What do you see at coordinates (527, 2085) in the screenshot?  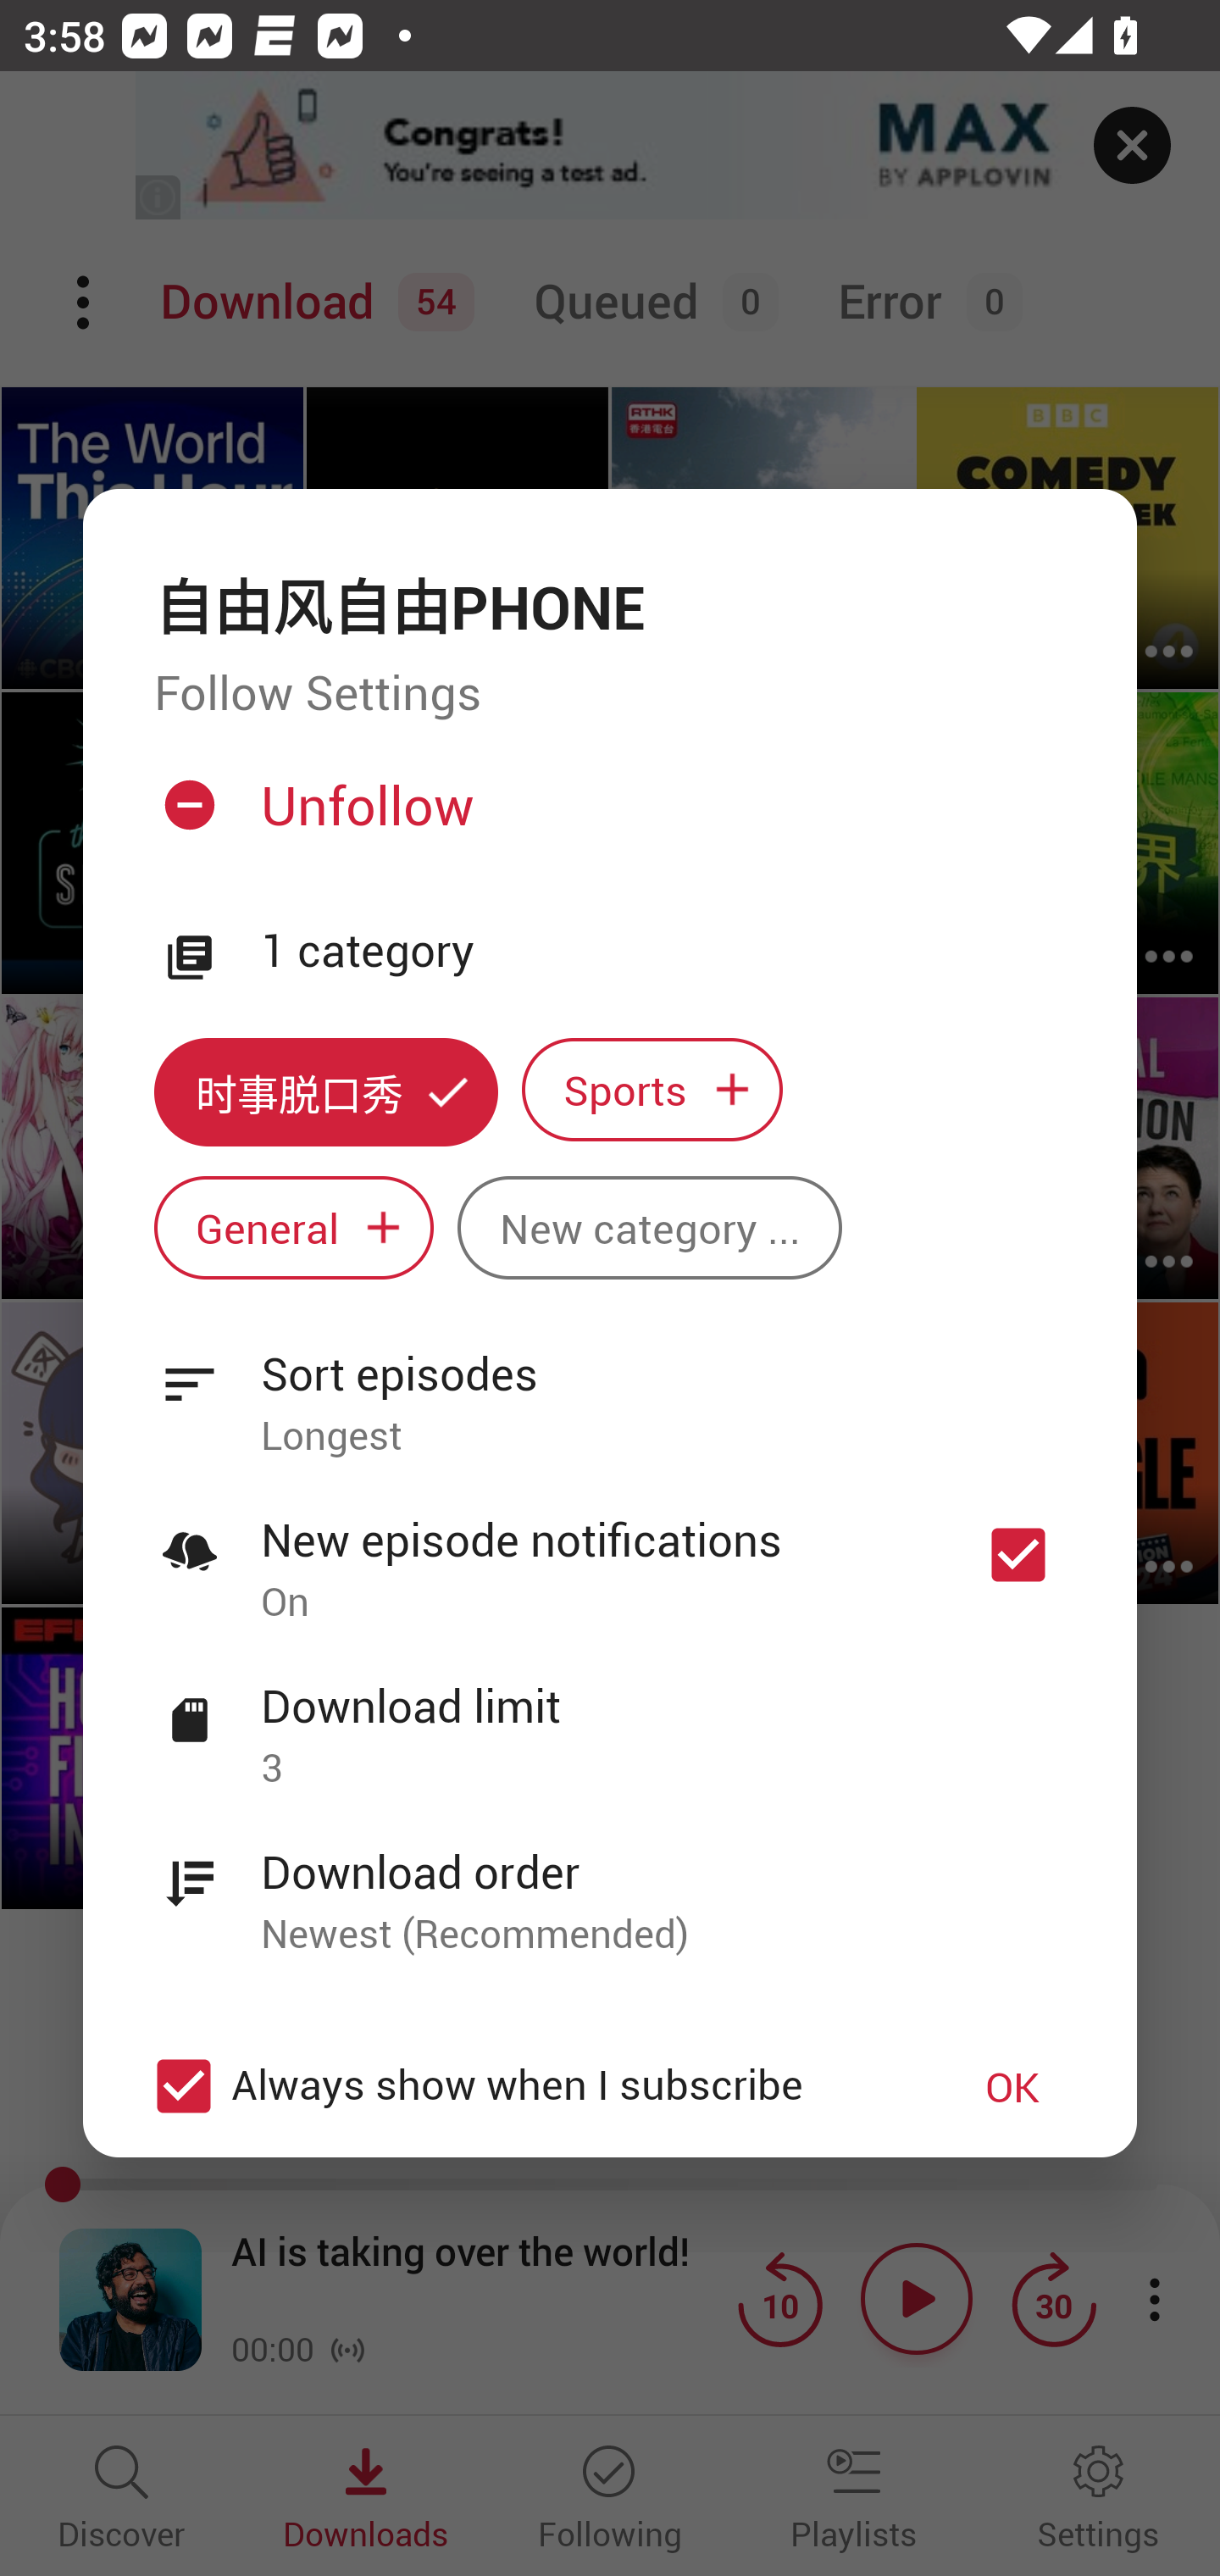 I see `Always show when I subscribe` at bounding box center [527, 2085].